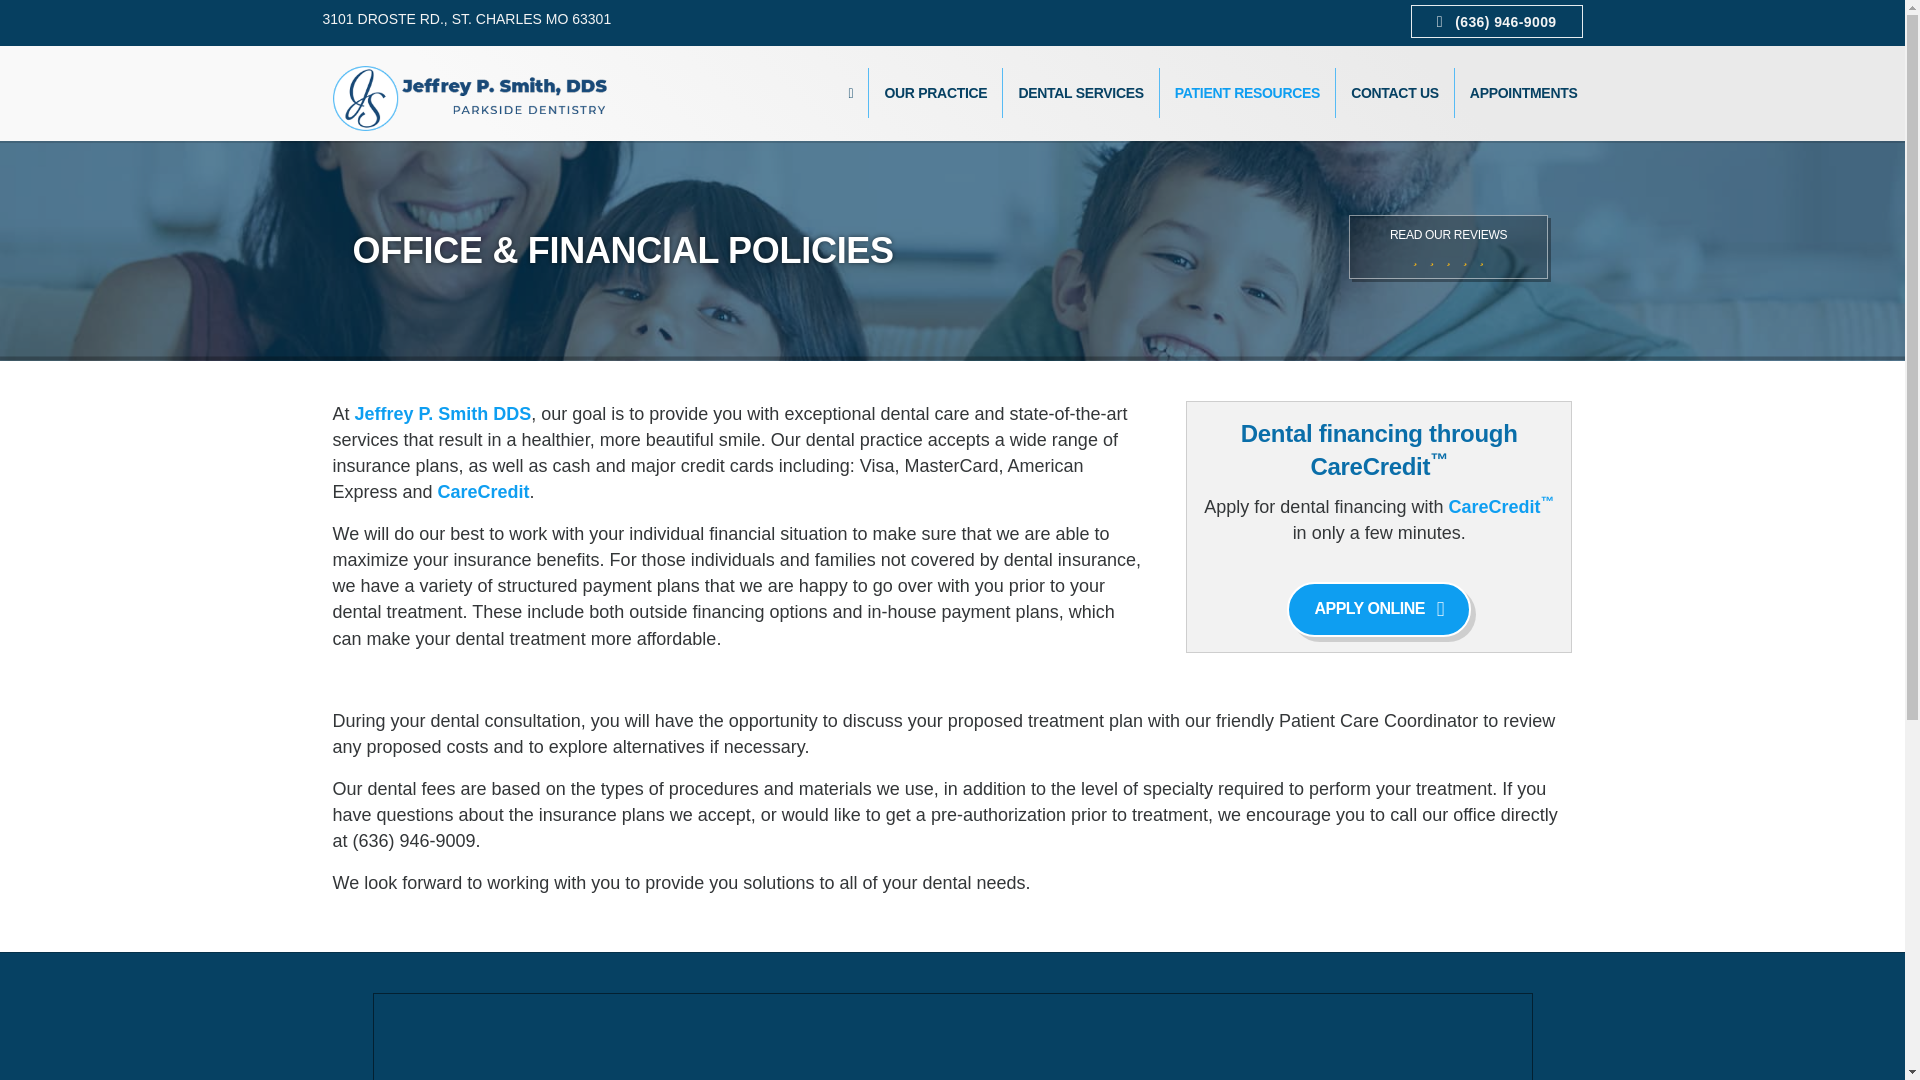  I want to click on jeffrey-smith-parkside-dentistry-logo-inline, so click(472, 98).